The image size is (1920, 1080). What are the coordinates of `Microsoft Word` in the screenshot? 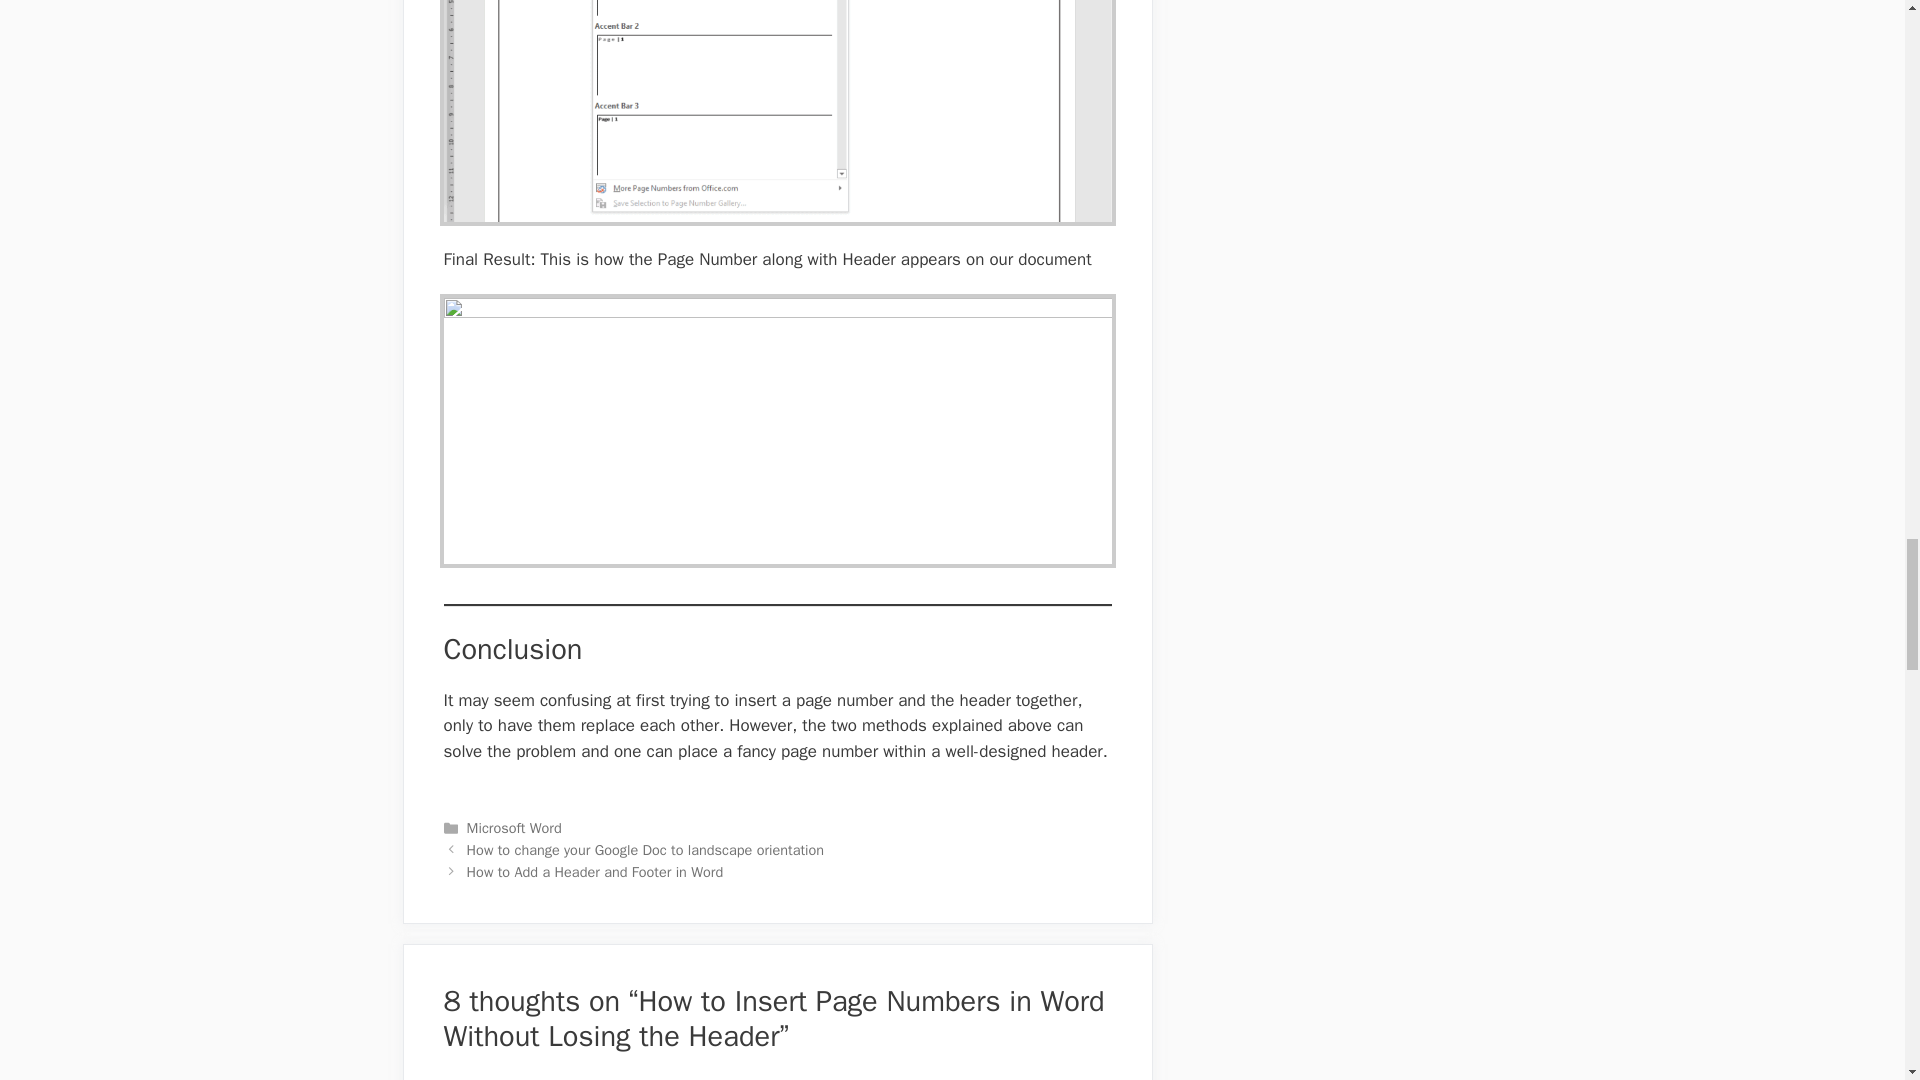 It's located at (514, 828).